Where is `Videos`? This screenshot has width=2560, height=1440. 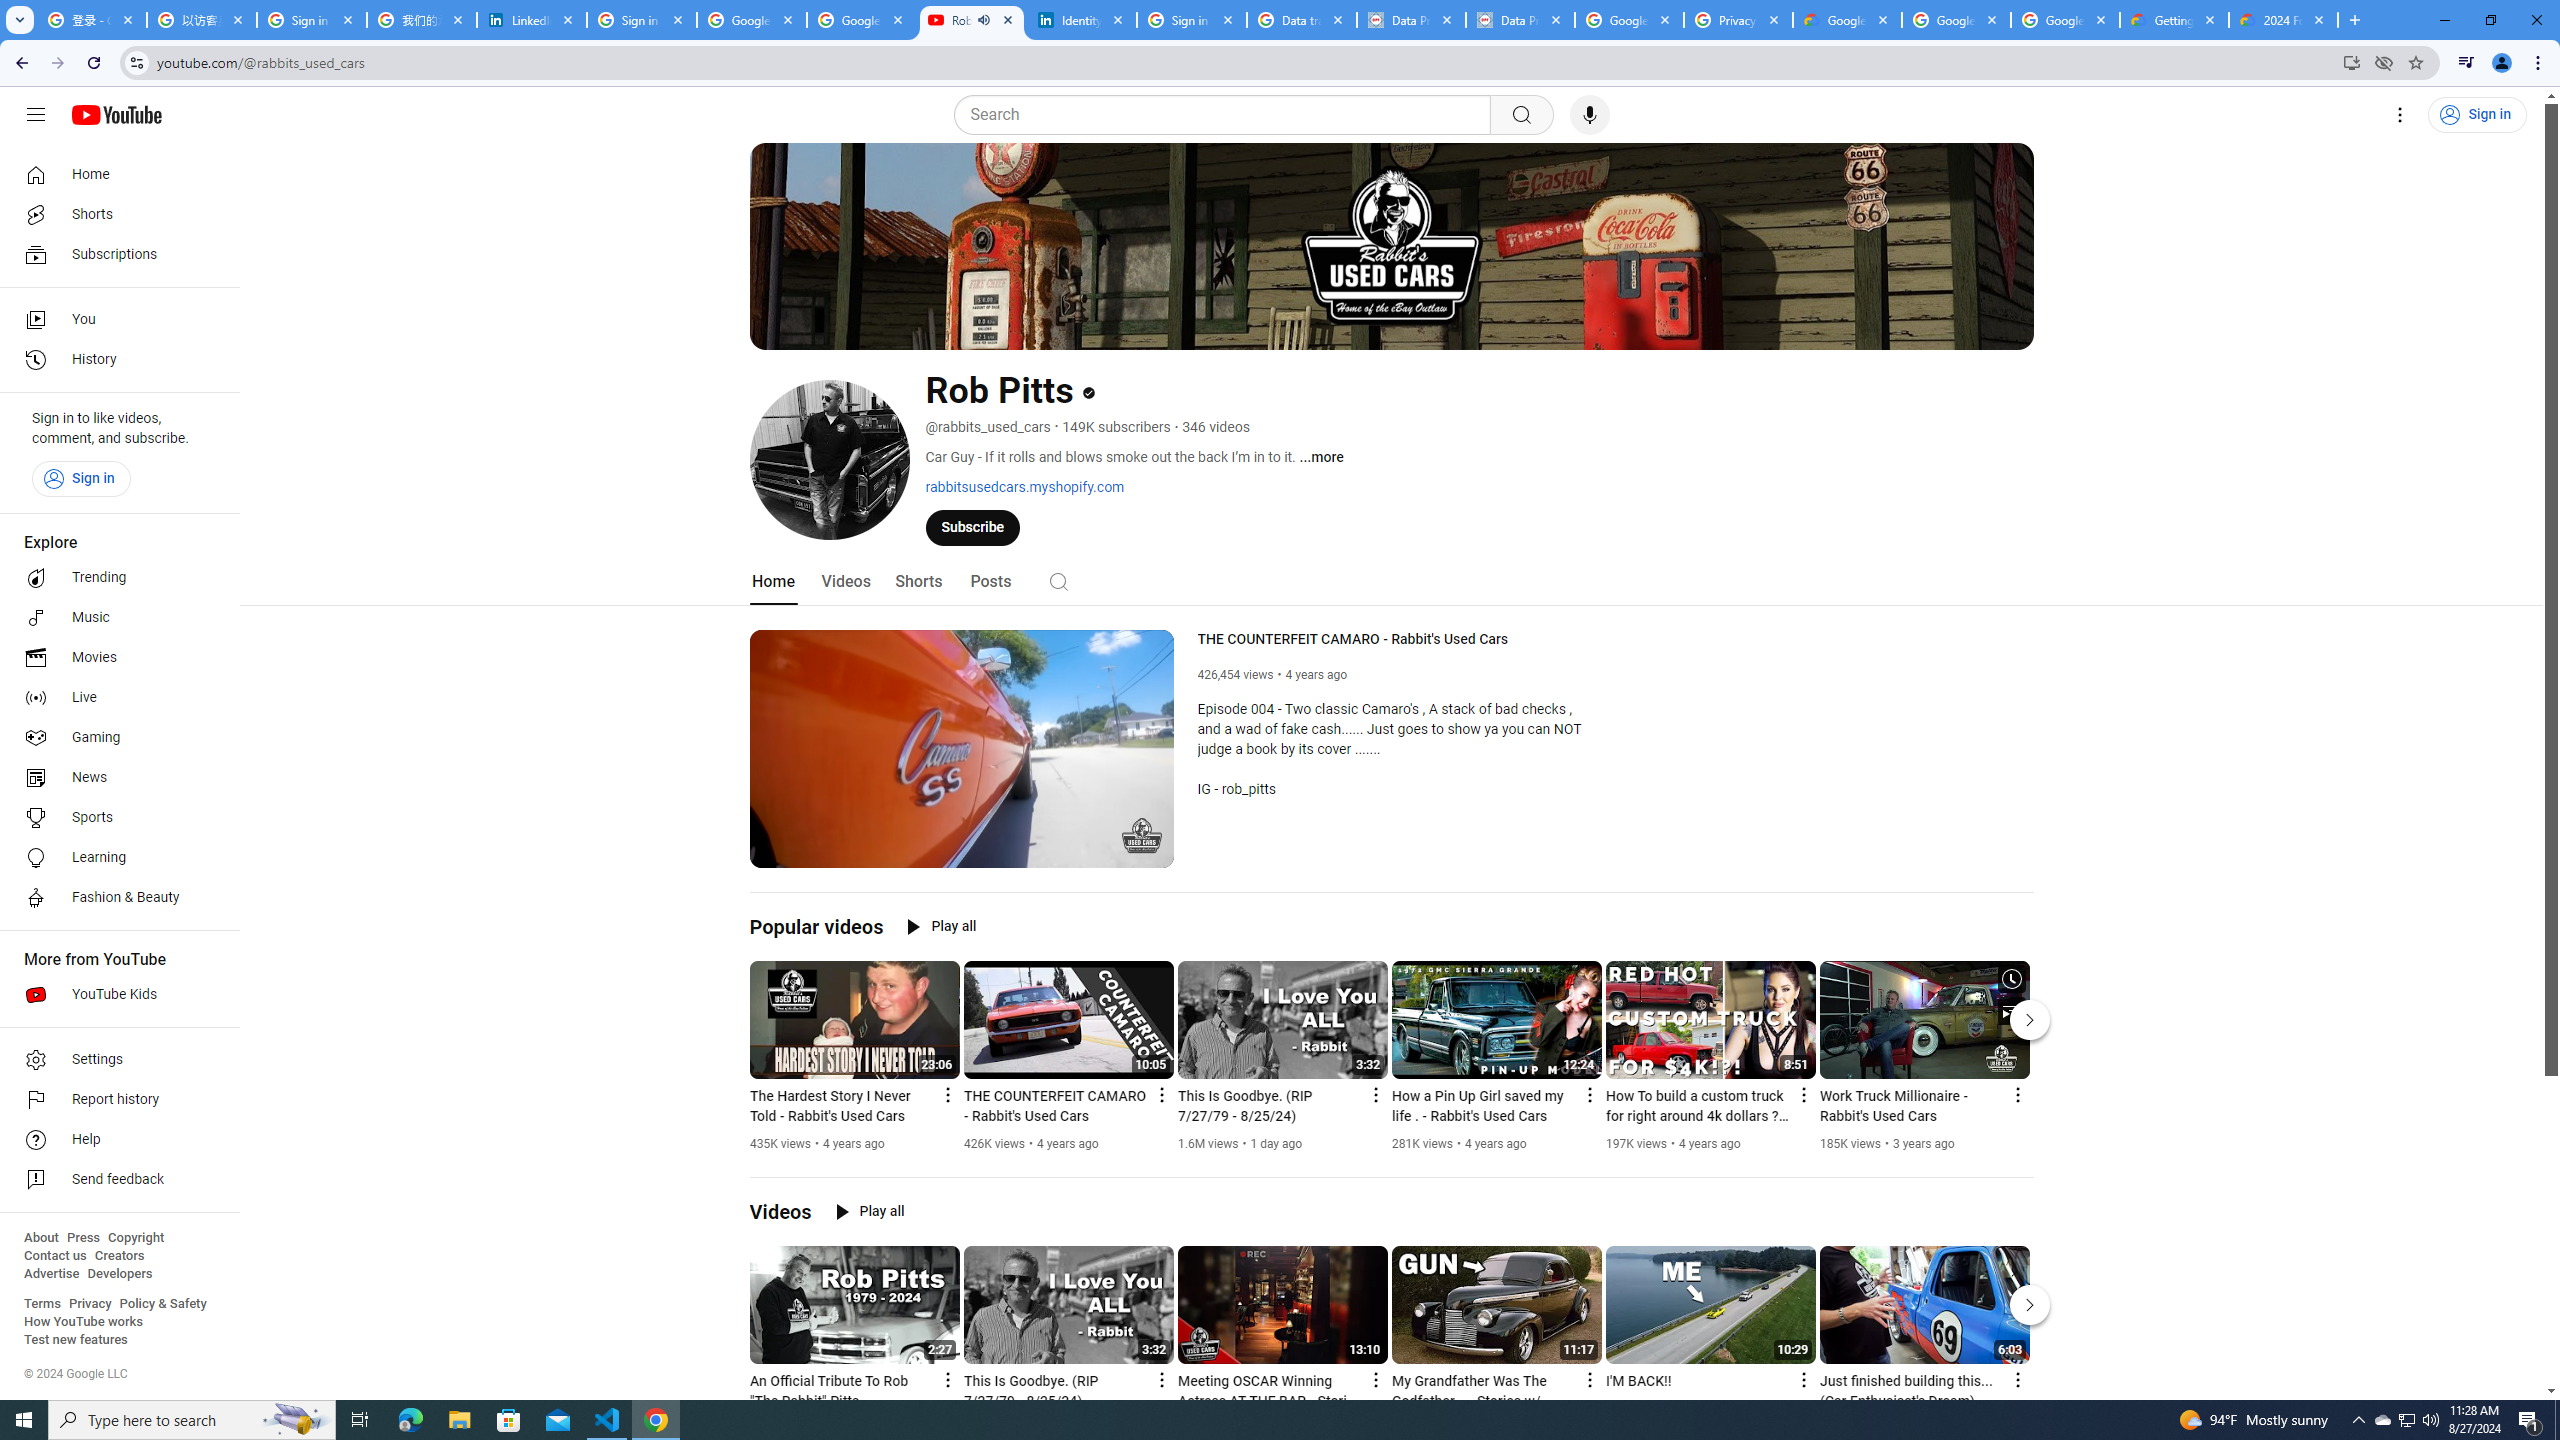 Videos is located at coordinates (846, 582).